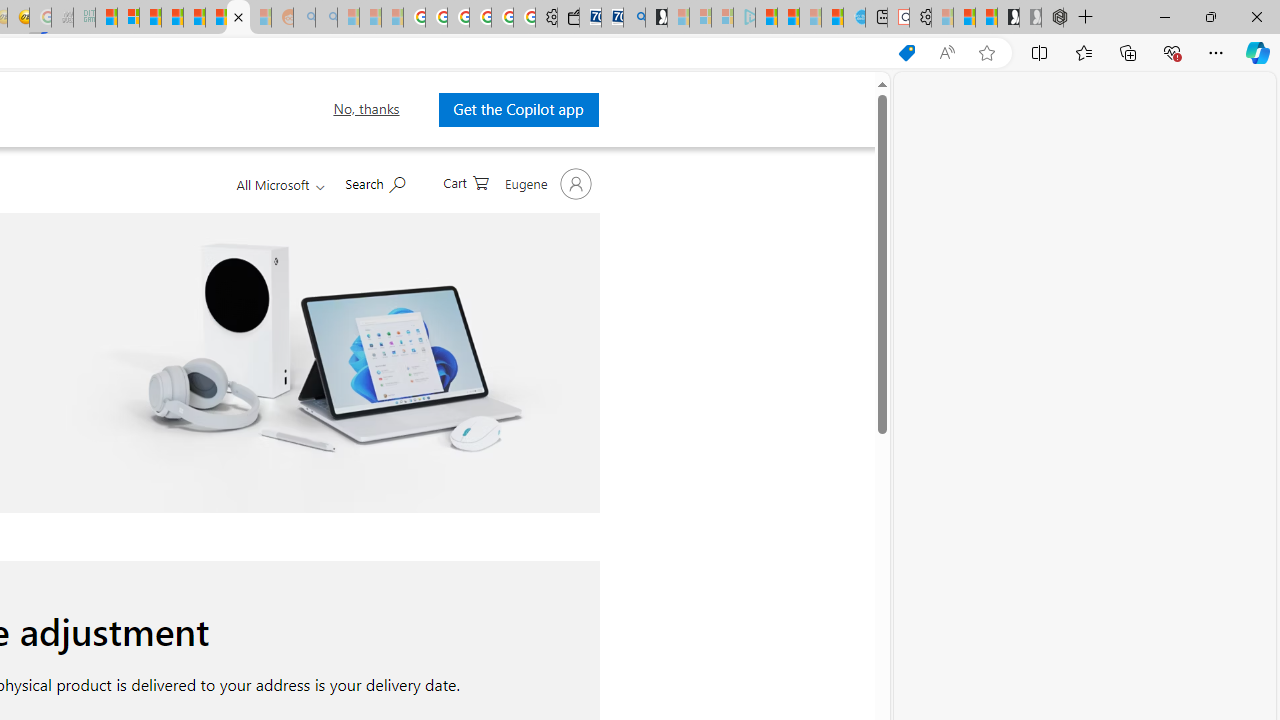 The image size is (1280, 720). What do you see at coordinates (84, 18) in the screenshot?
I see `DITOGAMES AG Imprint - Sleeping` at bounding box center [84, 18].